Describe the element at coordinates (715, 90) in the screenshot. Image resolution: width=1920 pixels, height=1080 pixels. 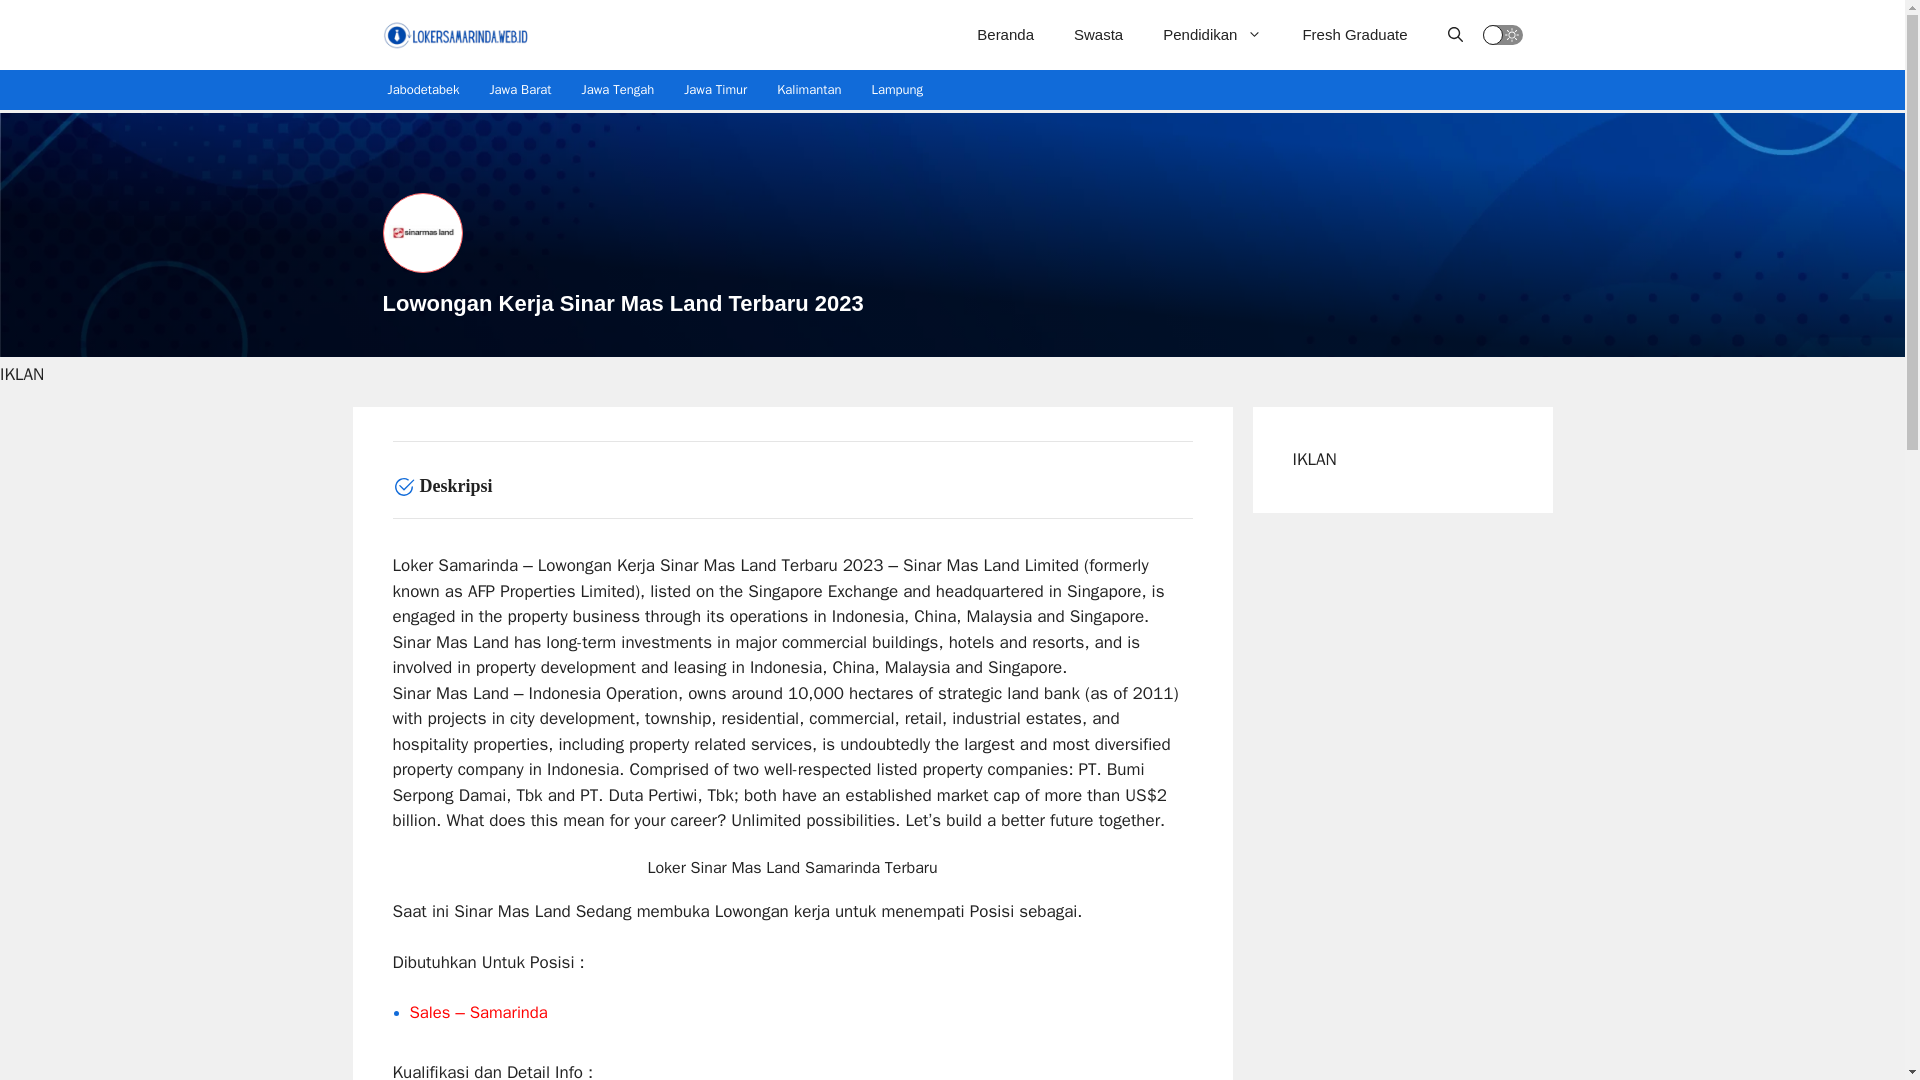
I see `Jawa Timur` at that location.